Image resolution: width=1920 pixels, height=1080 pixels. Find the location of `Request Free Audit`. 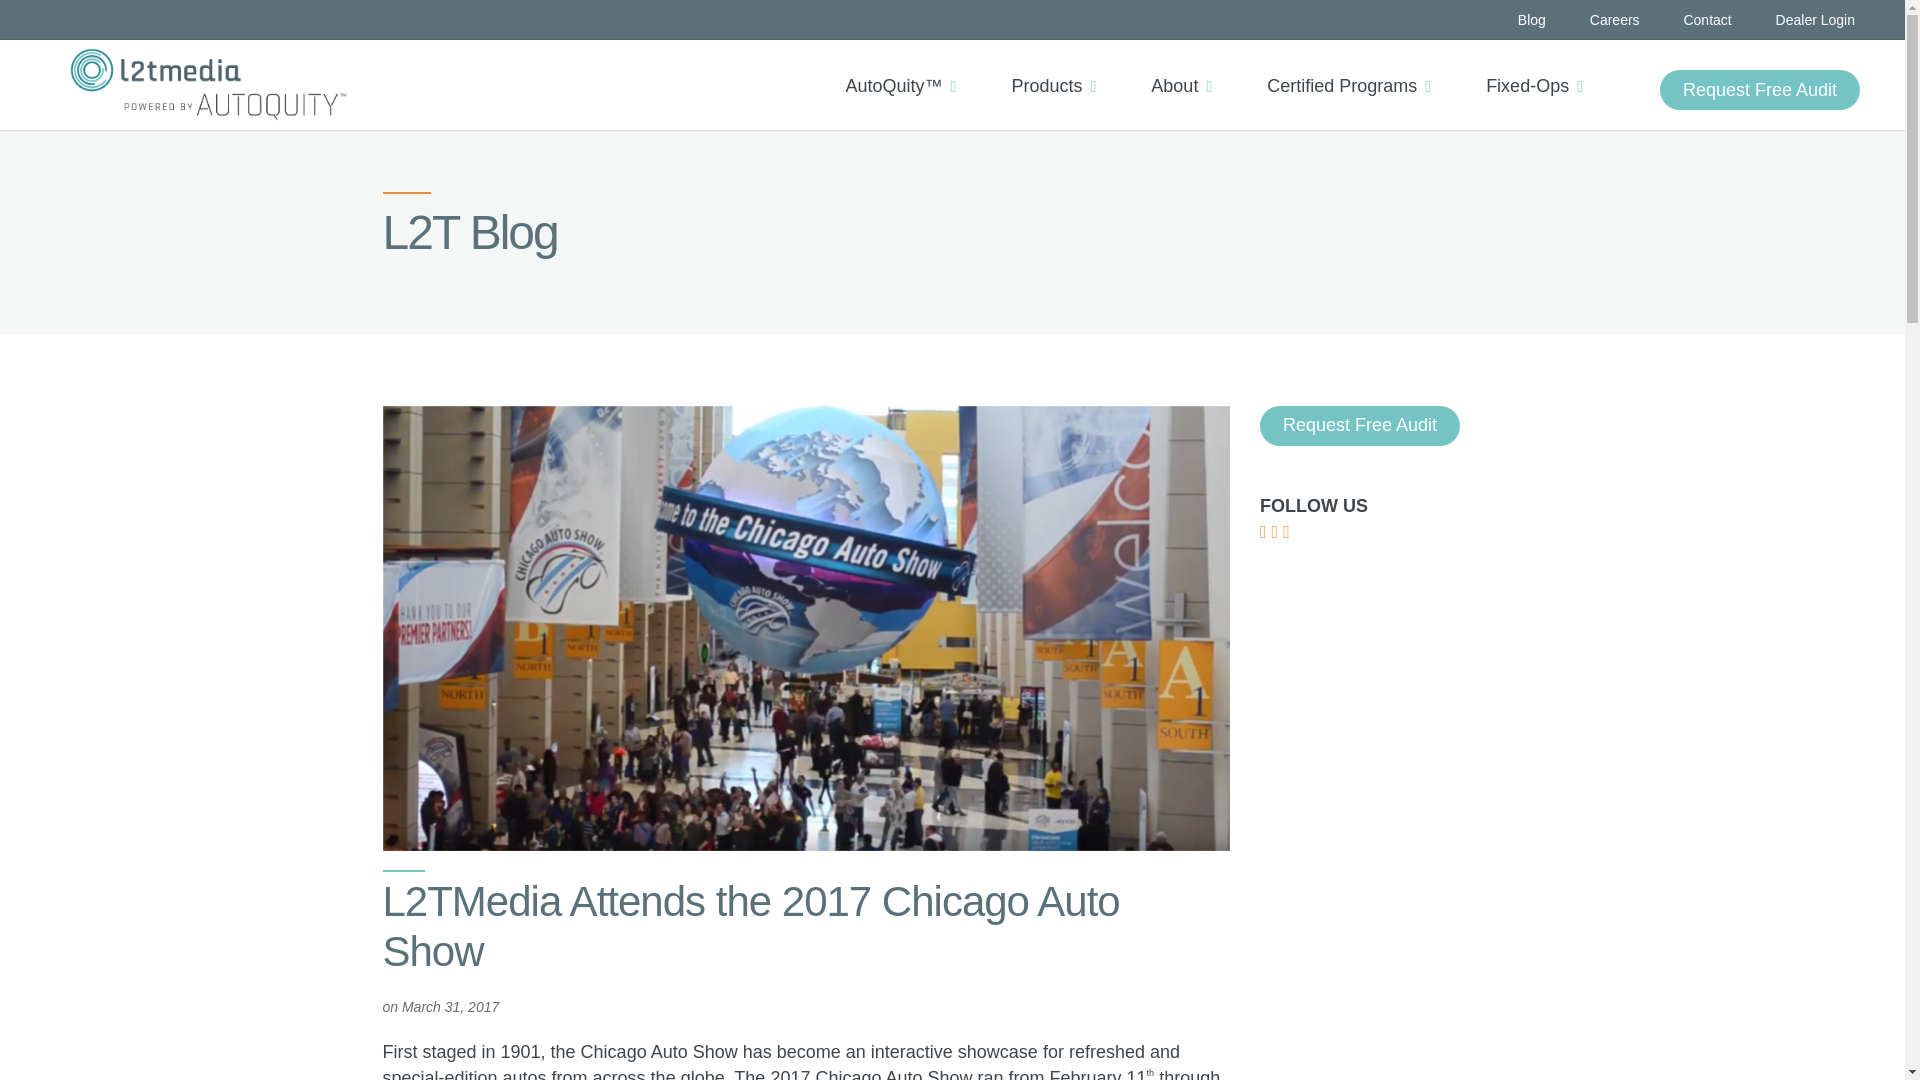

Request Free Audit is located at coordinates (1760, 90).